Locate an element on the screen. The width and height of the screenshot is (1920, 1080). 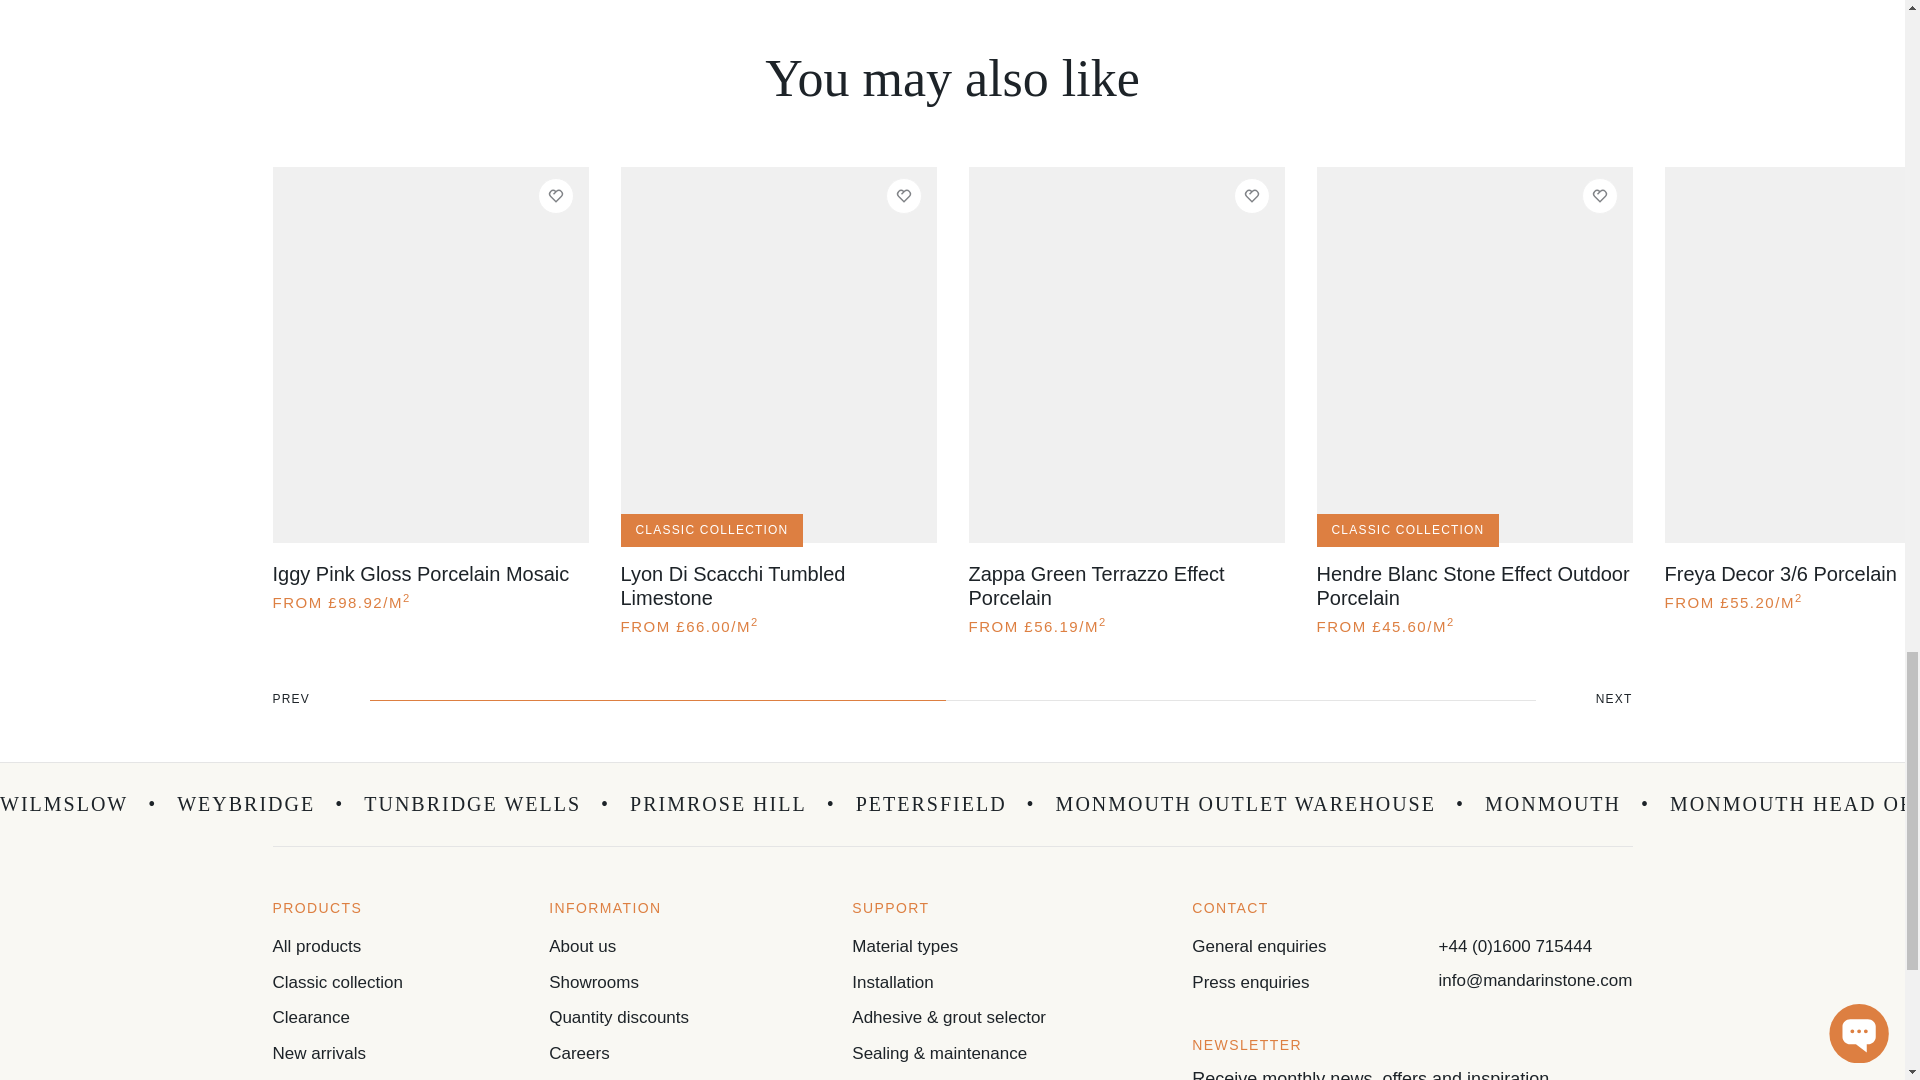
WEYBRIDGE is located at coordinates (260, 804).